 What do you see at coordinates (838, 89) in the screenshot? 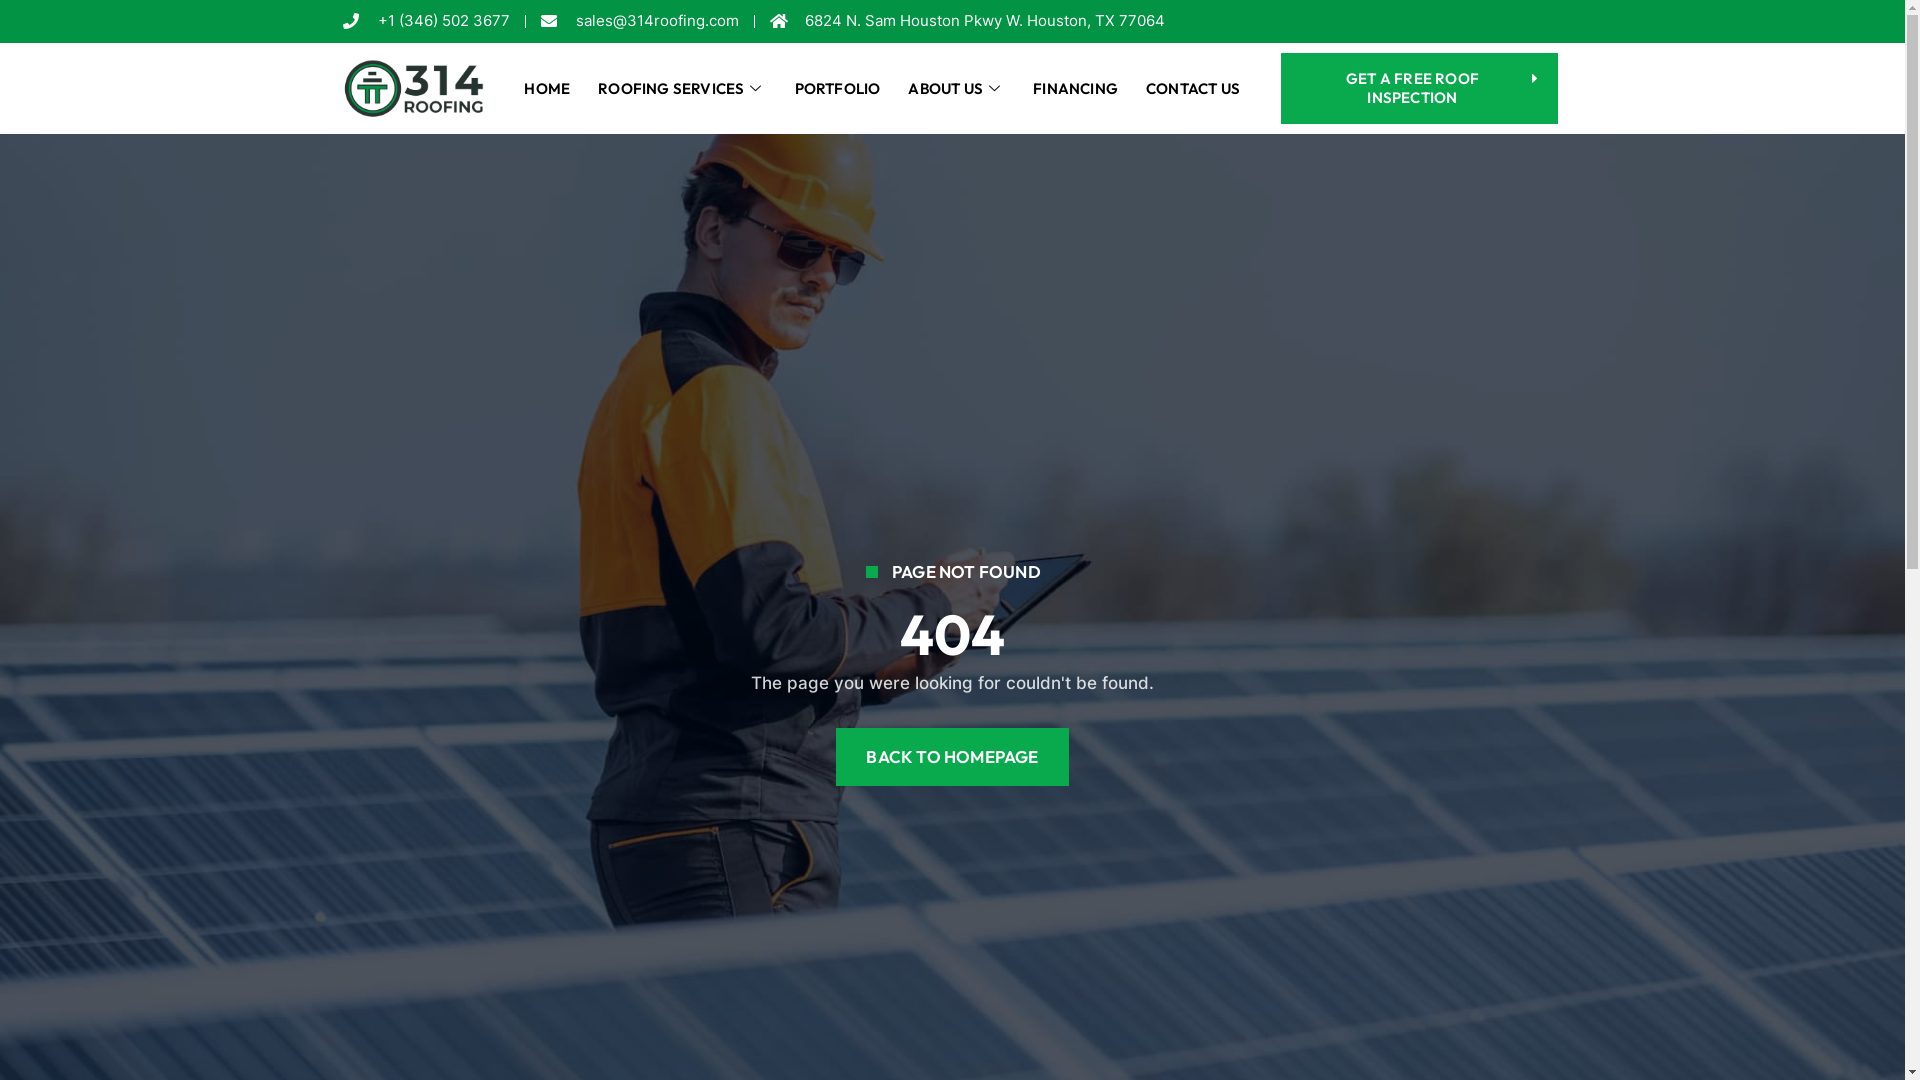
I see `PORTFOLIO` at bounding box center [838, 89].